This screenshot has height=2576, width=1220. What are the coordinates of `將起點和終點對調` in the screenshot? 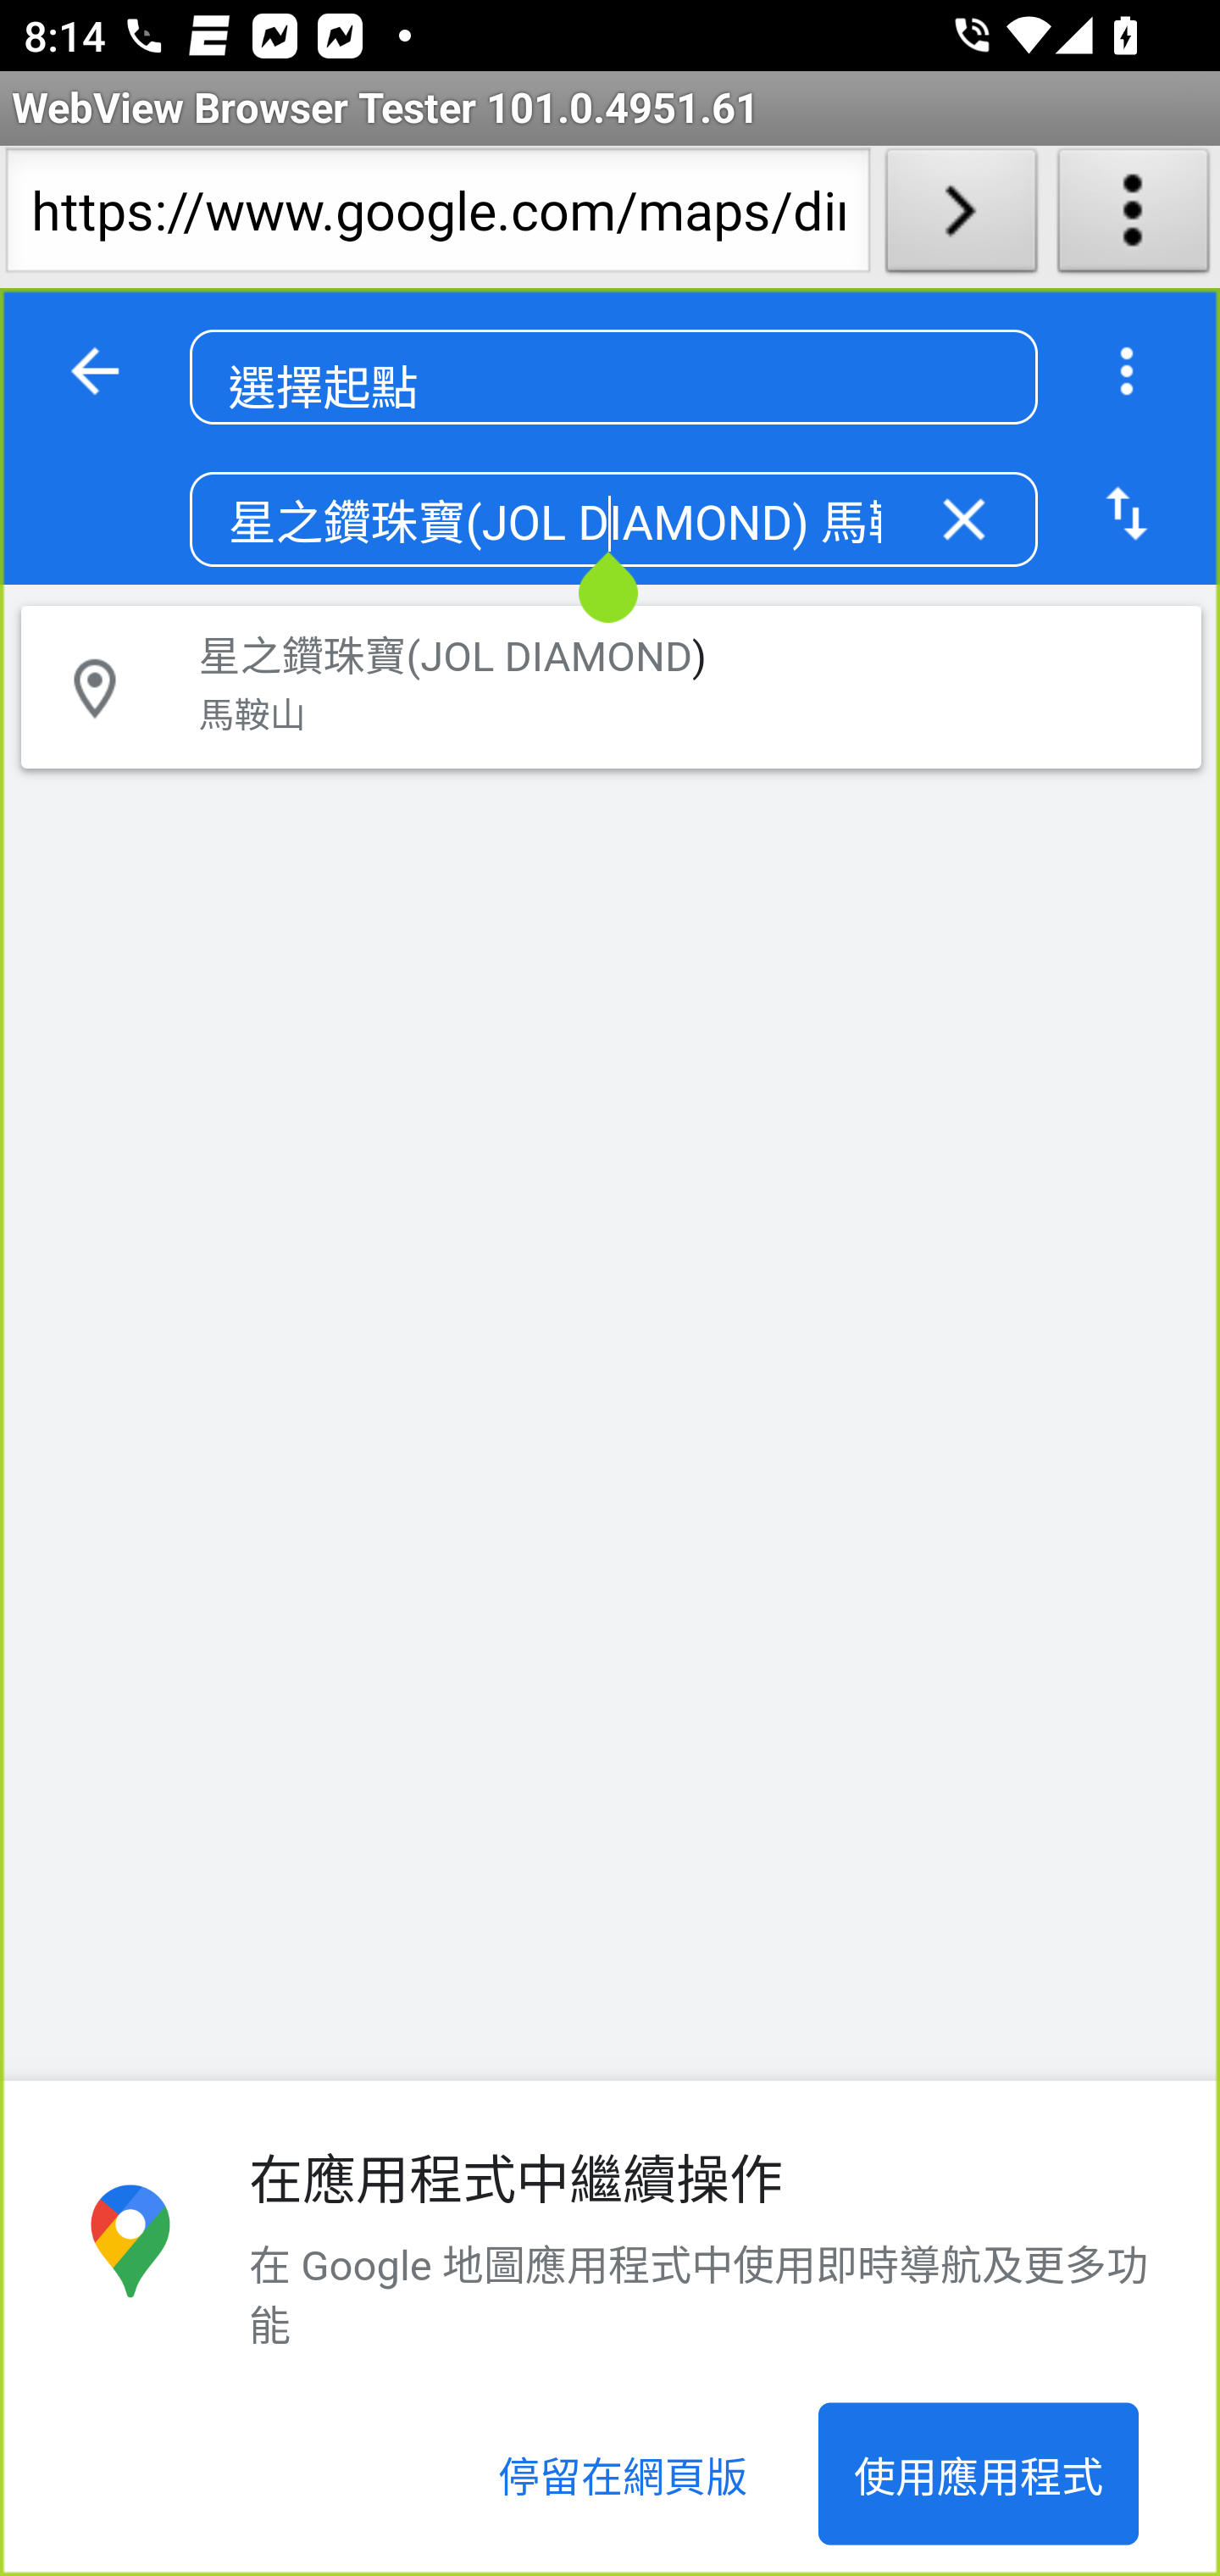 It's located at (1127, 515).